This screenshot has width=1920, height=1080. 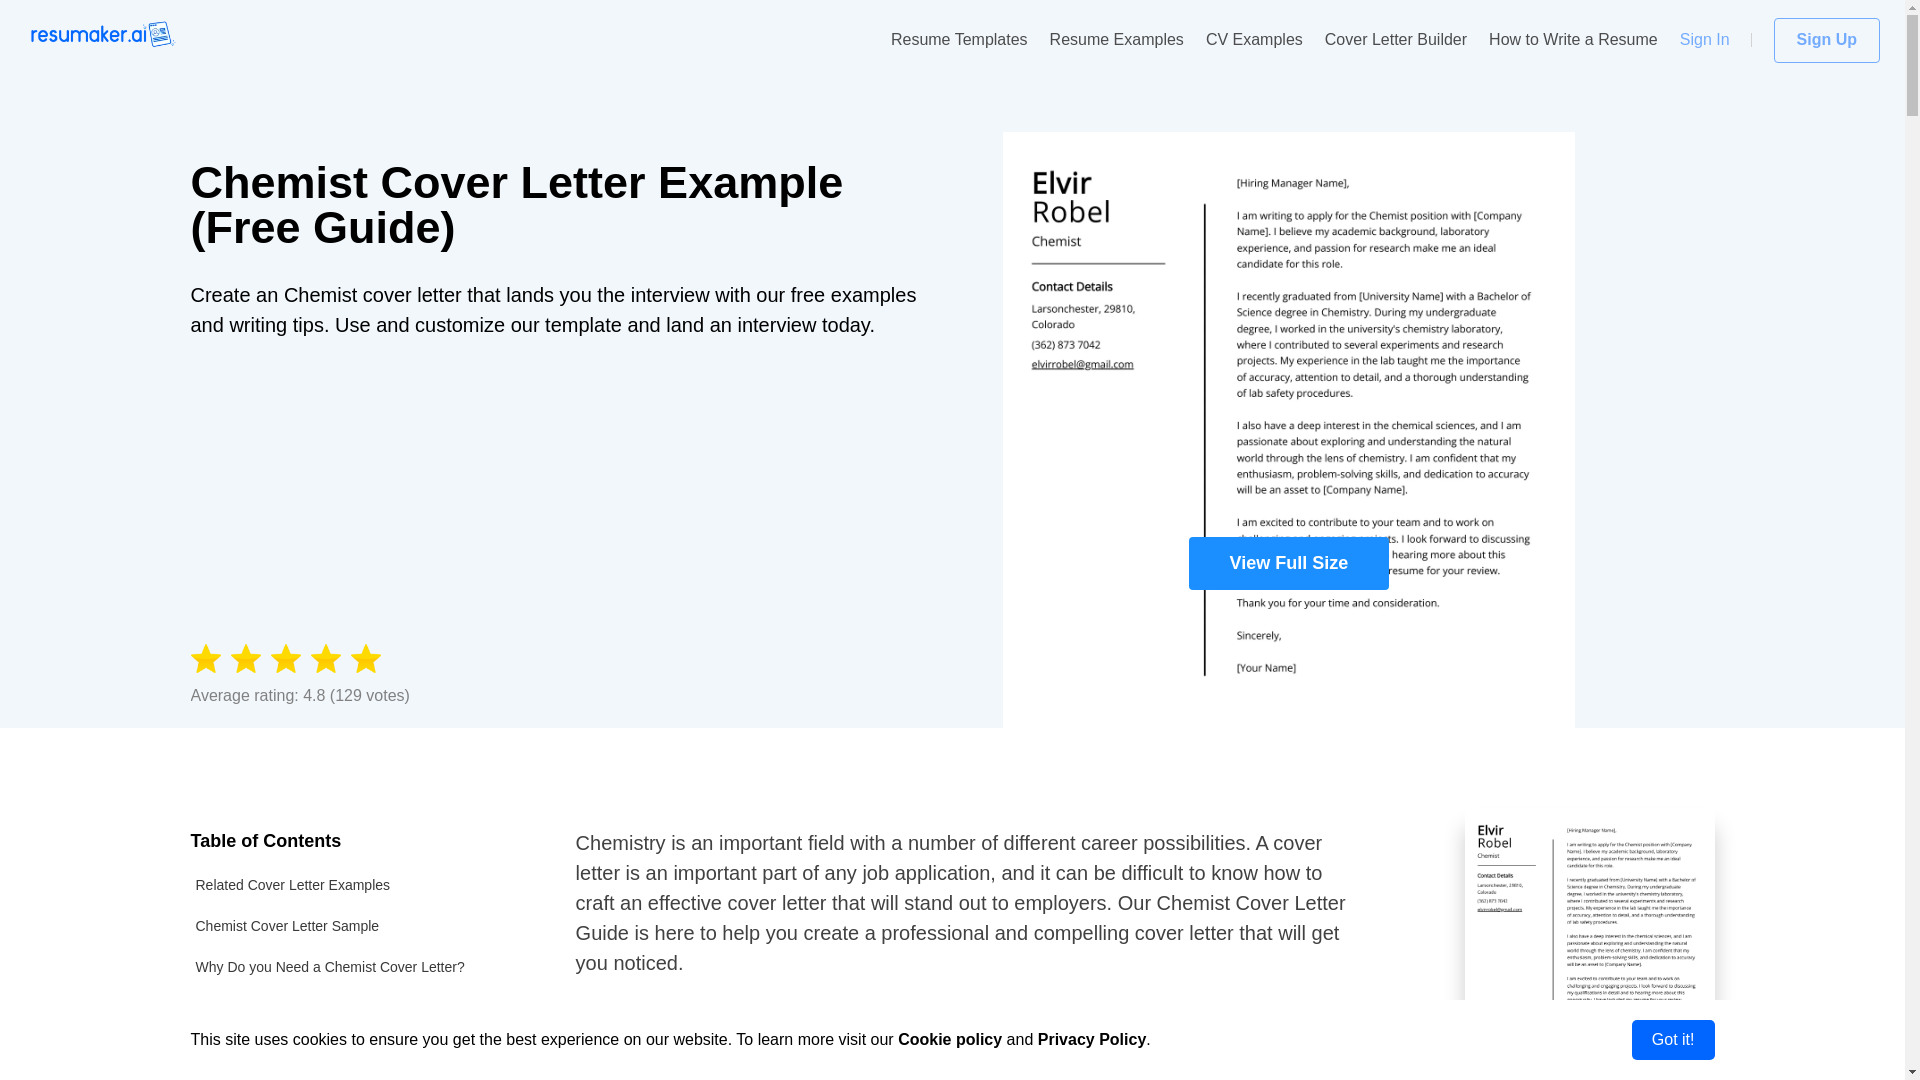 What do you see at coordinates (357, 1008) in the screenshot?
I see `A Few Important Rules To Keep In Mind` at bounding box center [357, 1008].